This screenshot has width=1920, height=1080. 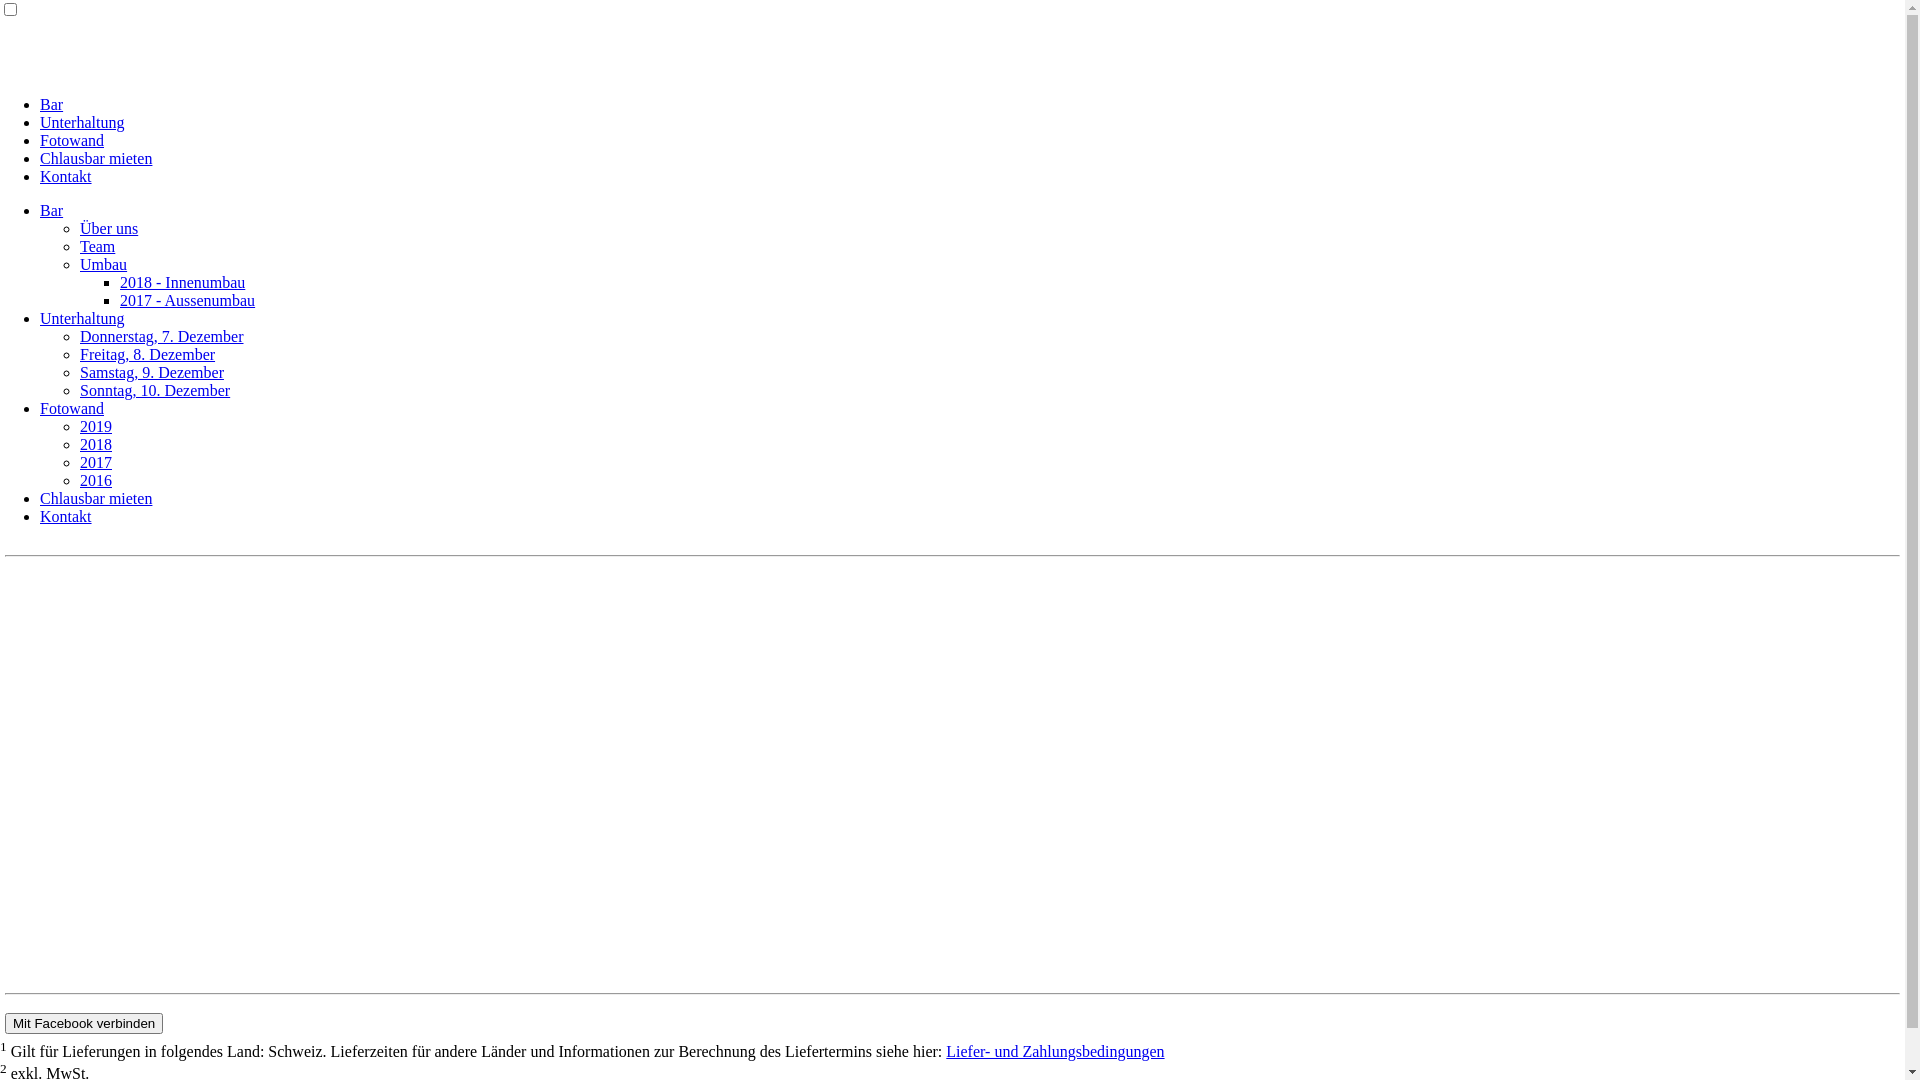 I want to click on Liefer- und Zahlungsbedingungen, so click(x=1055, y=1052).